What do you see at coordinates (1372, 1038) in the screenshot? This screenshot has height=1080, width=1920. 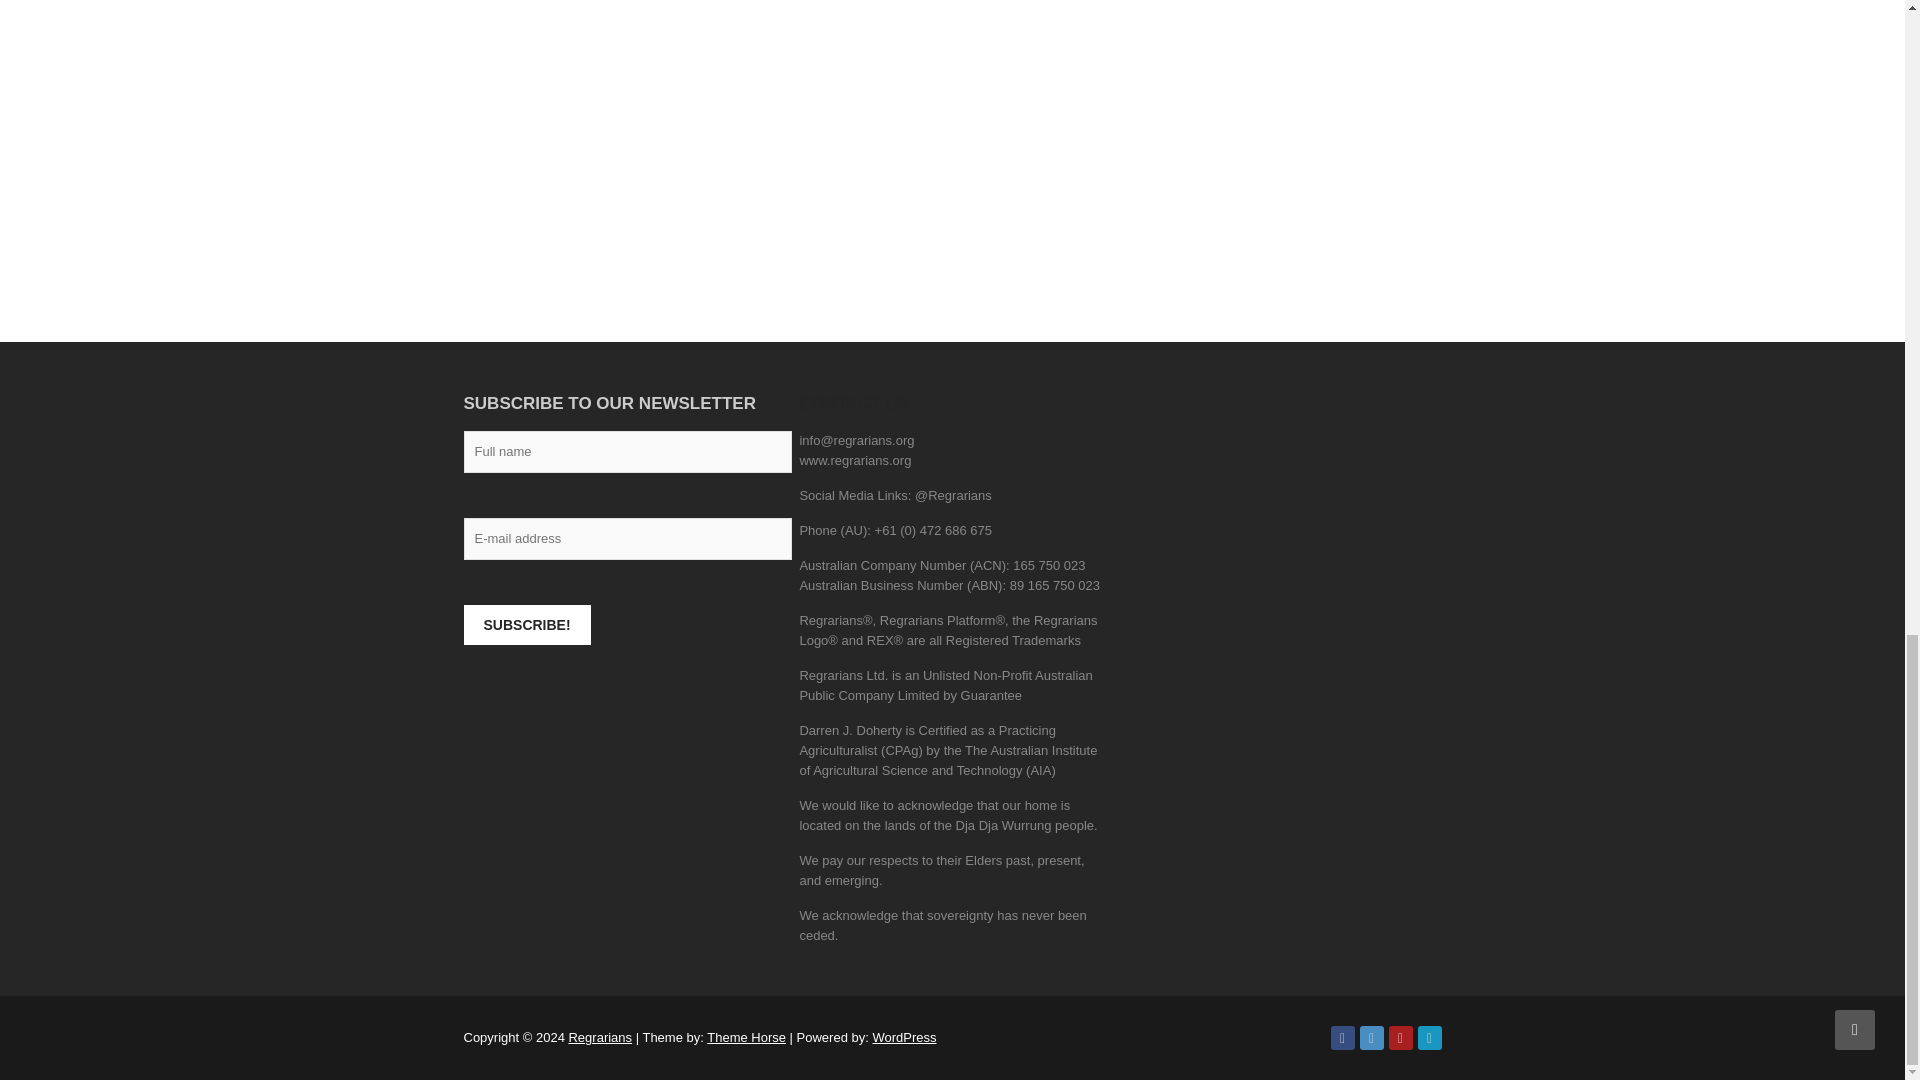 I see `Regrarians on Twitter` at bounding box center [1372, 1038].